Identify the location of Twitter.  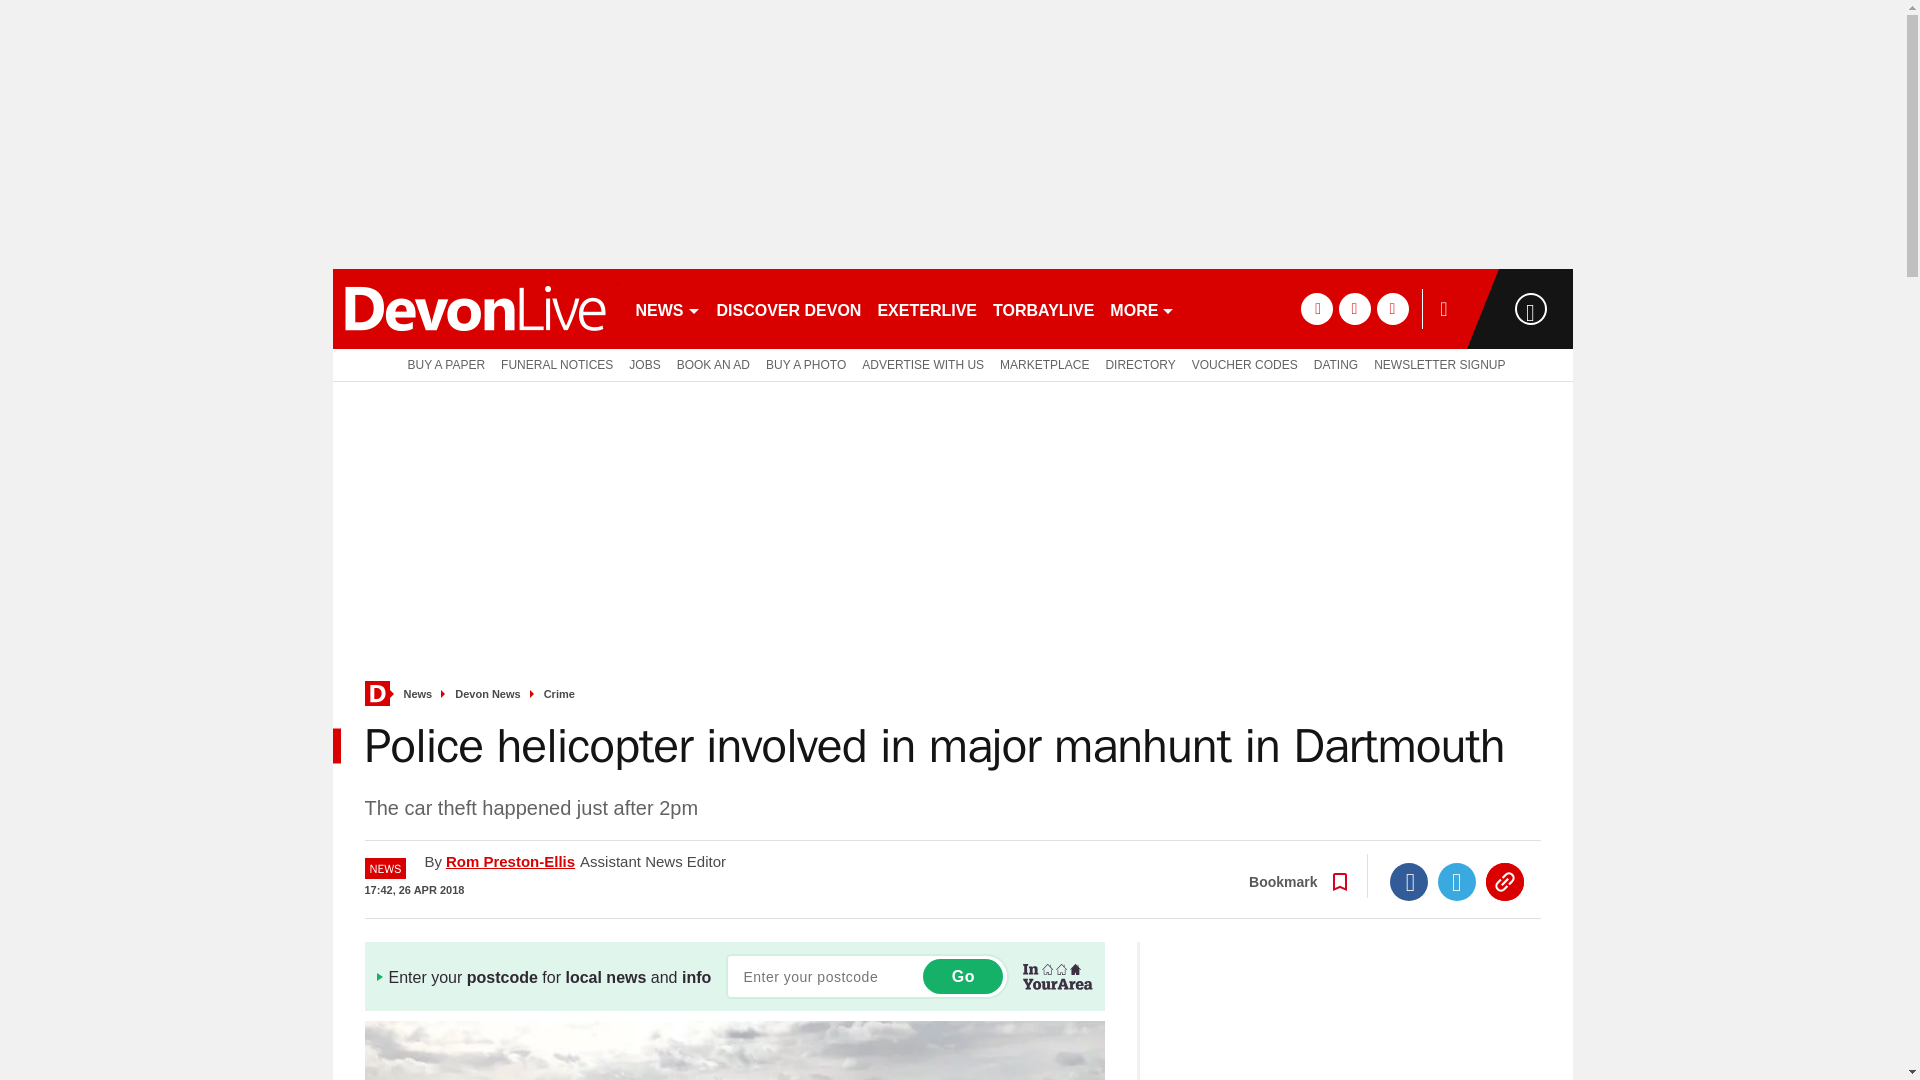
(1457, 881).